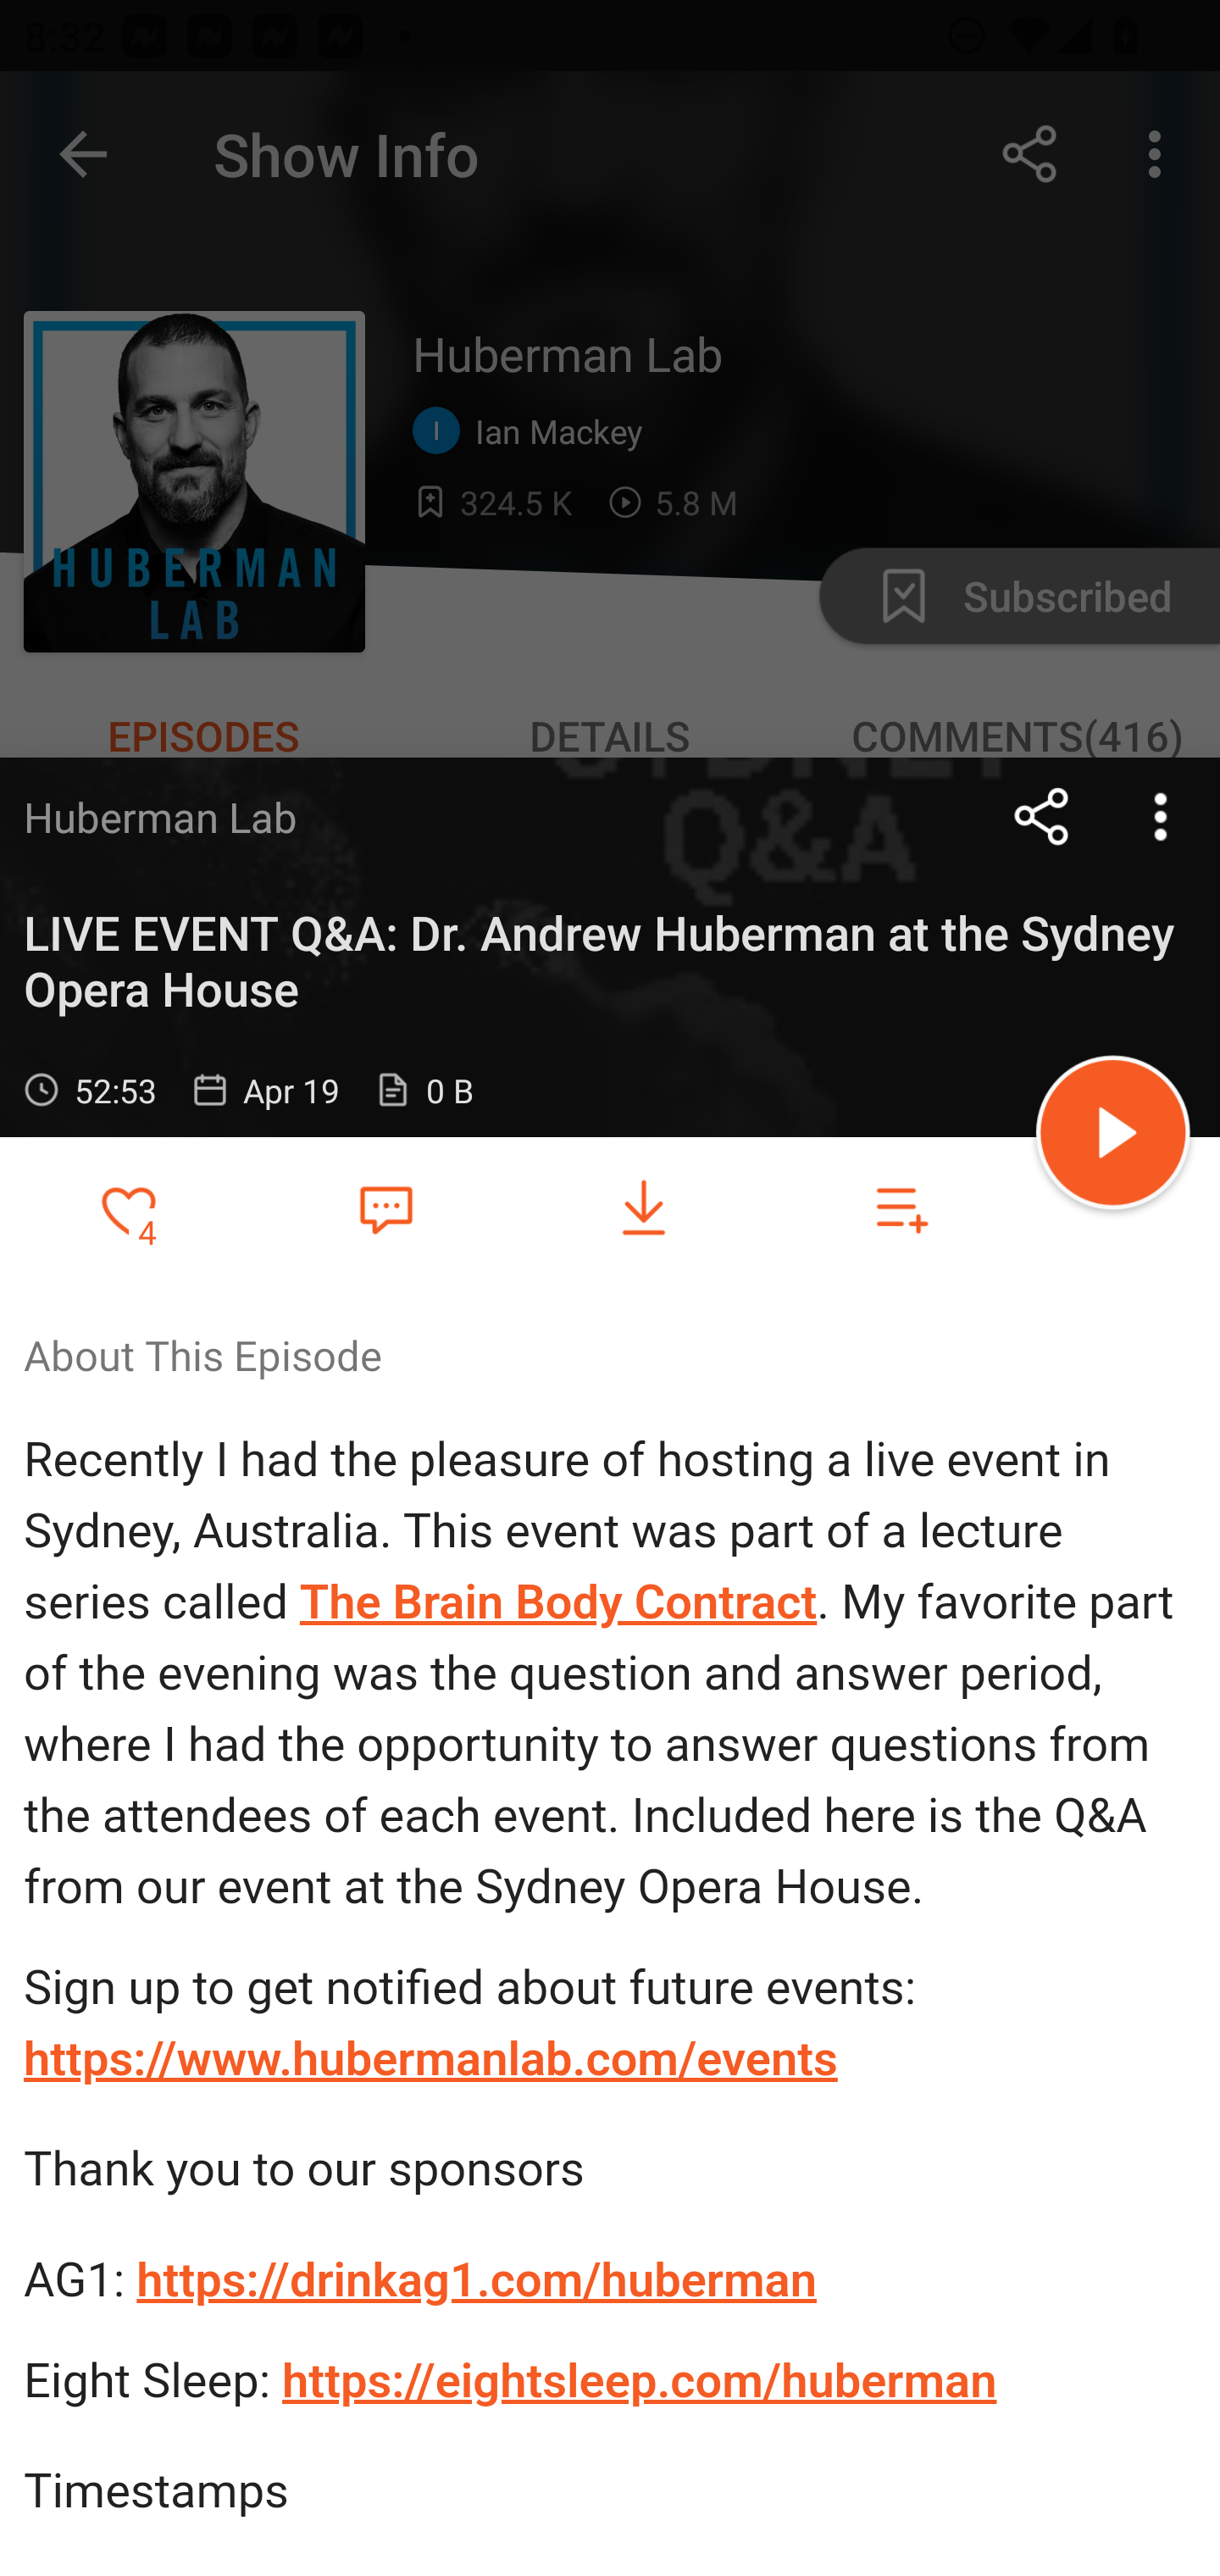 The image size is (1220, 2576). What do you see at coordinates (901, 1208) in the screenshot?
I see `Add to playlist` at bounding box center [901, 1208].